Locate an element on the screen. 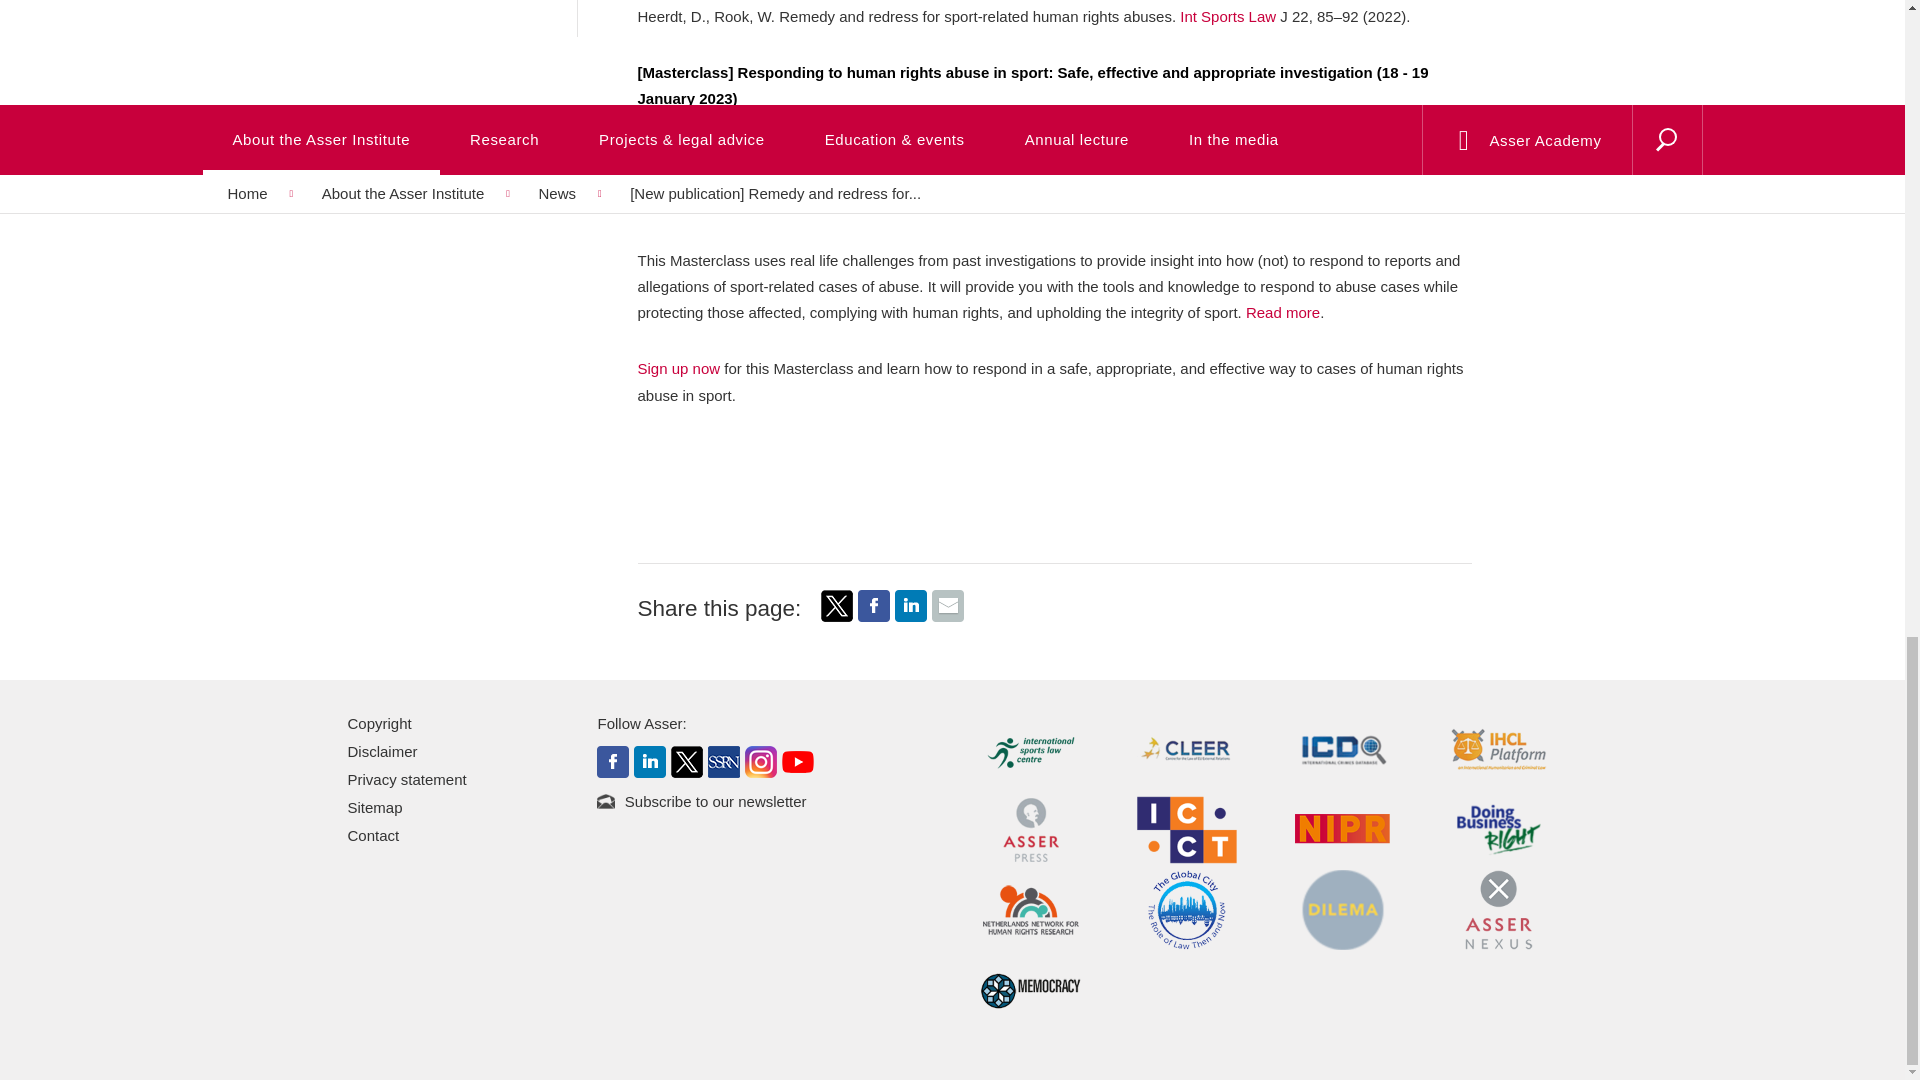 The height and width of the screenshot is (1080, 1920). Follow us on YouTube is located at coordinates (798, 760).